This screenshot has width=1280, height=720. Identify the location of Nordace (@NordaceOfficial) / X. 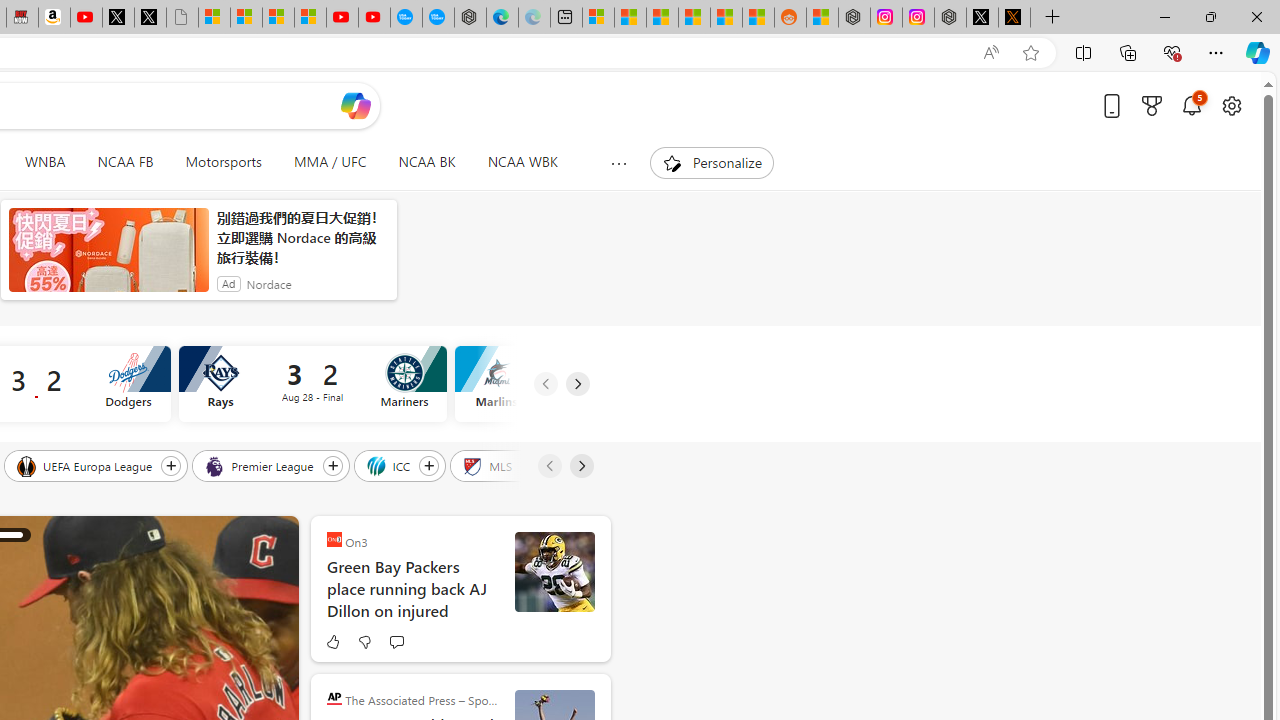
(982, 18).